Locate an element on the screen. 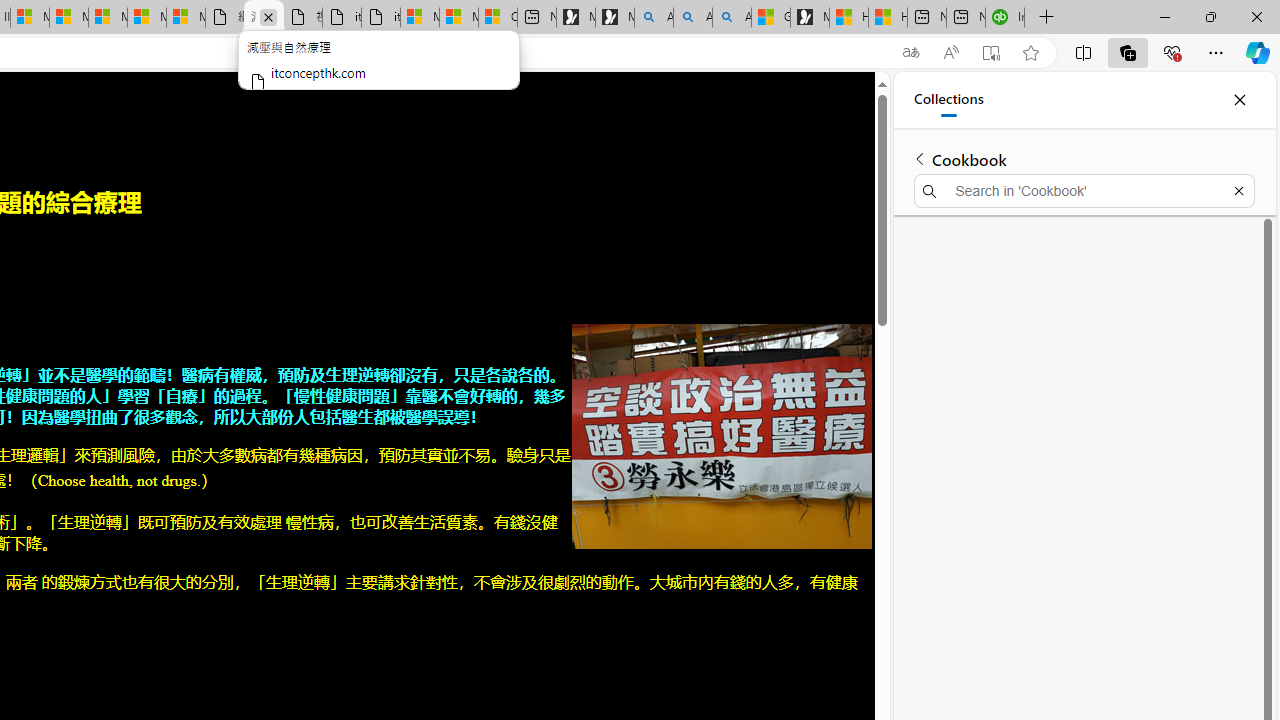  Show translate options is located at coordinates (910, 53).